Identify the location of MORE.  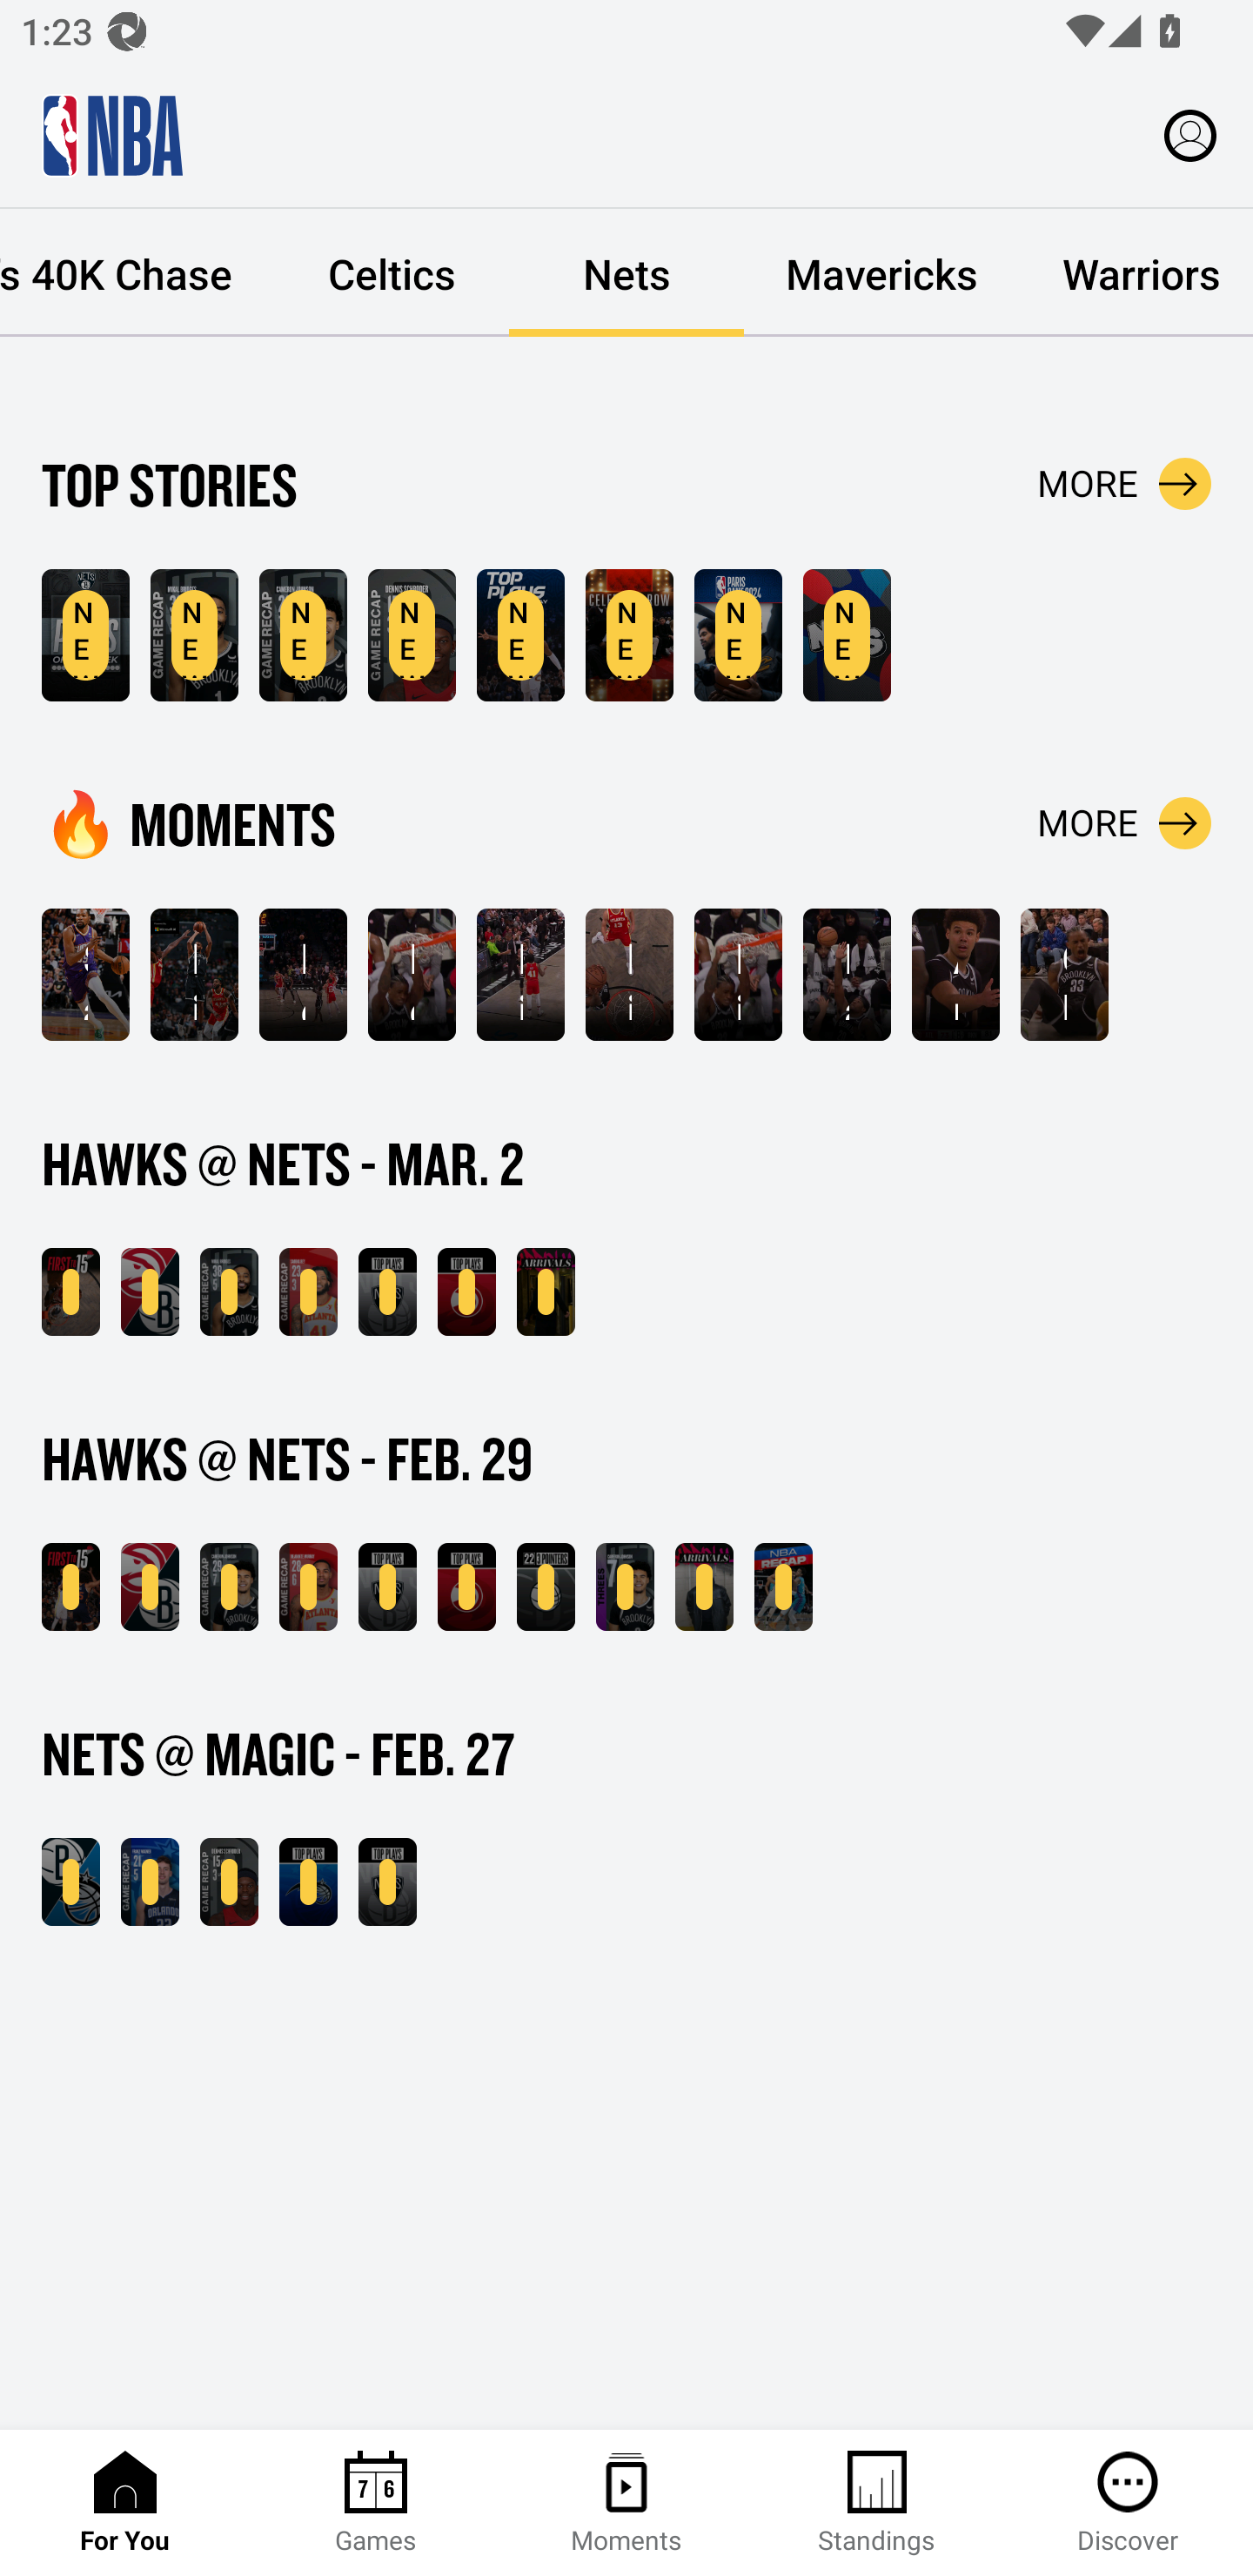
(1124, 822).